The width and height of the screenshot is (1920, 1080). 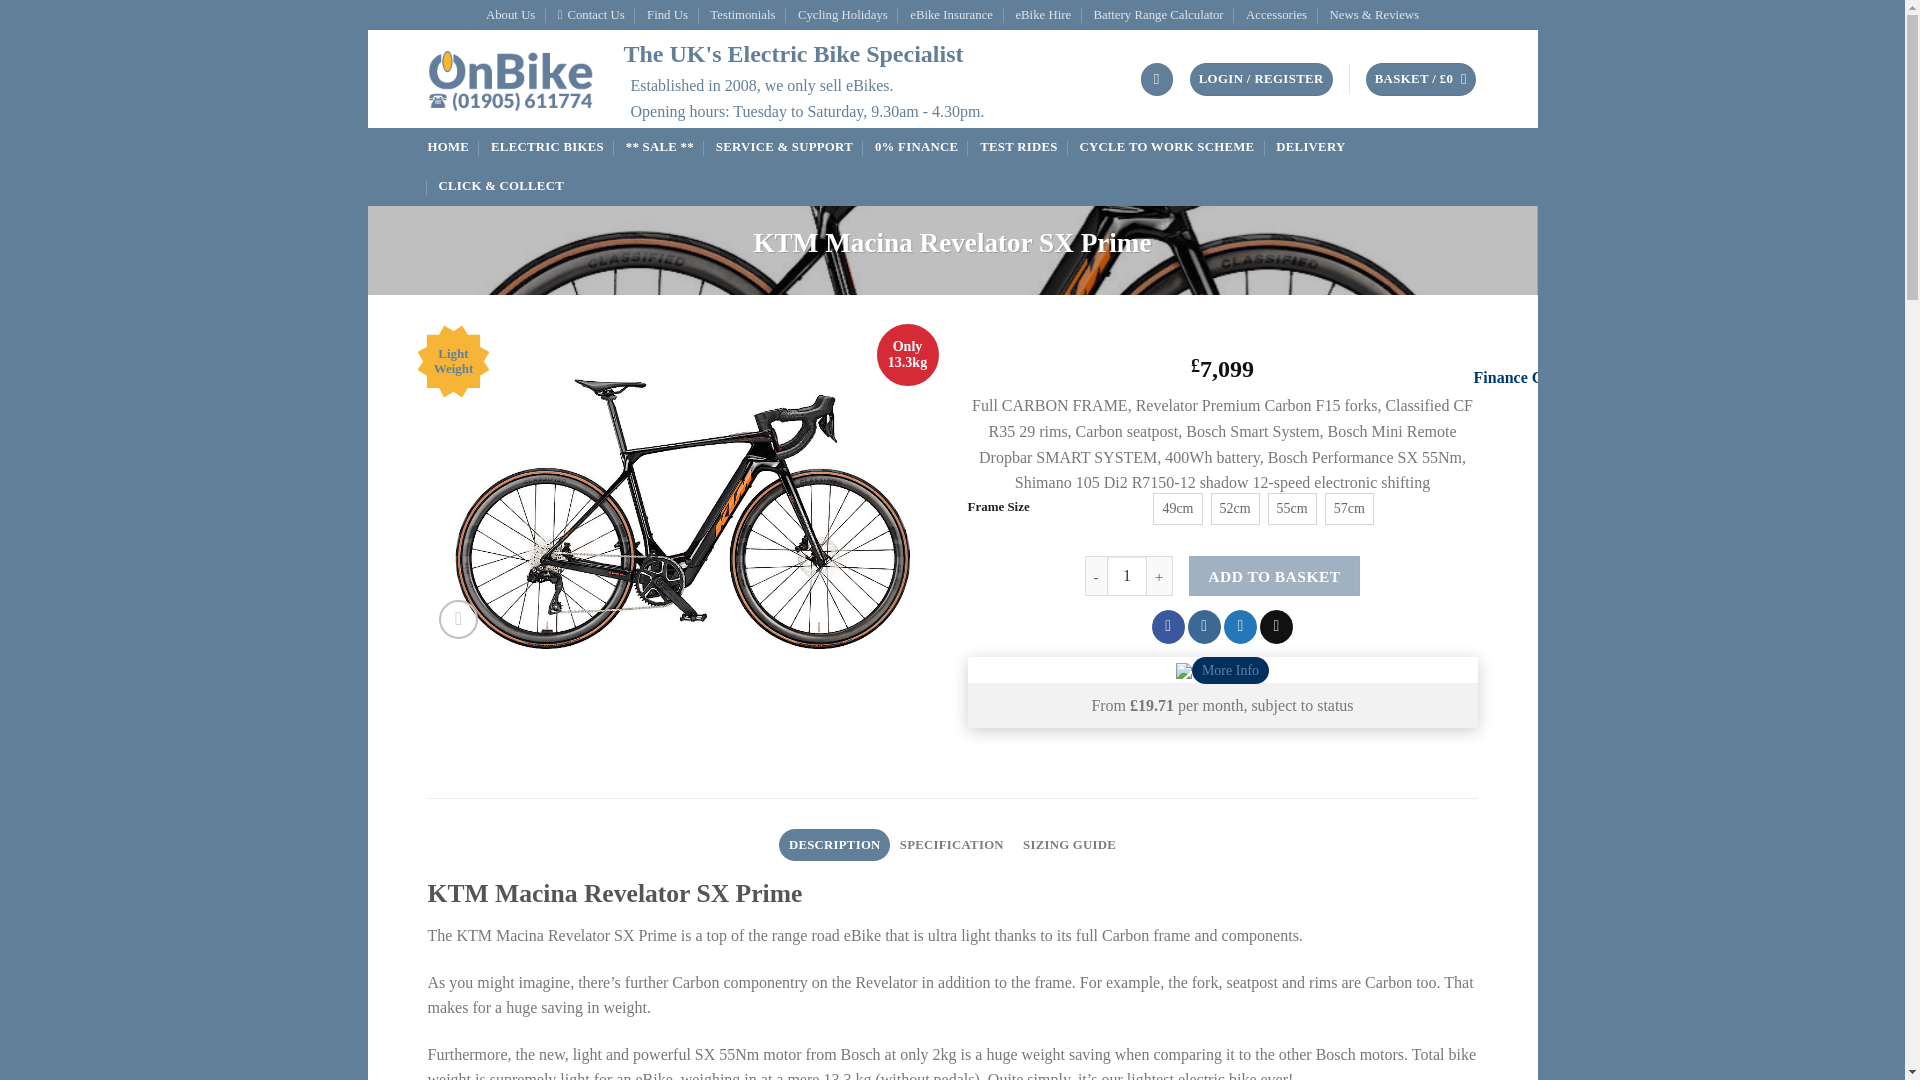 I want to click on 57cm, so click(x=1349, y=508).